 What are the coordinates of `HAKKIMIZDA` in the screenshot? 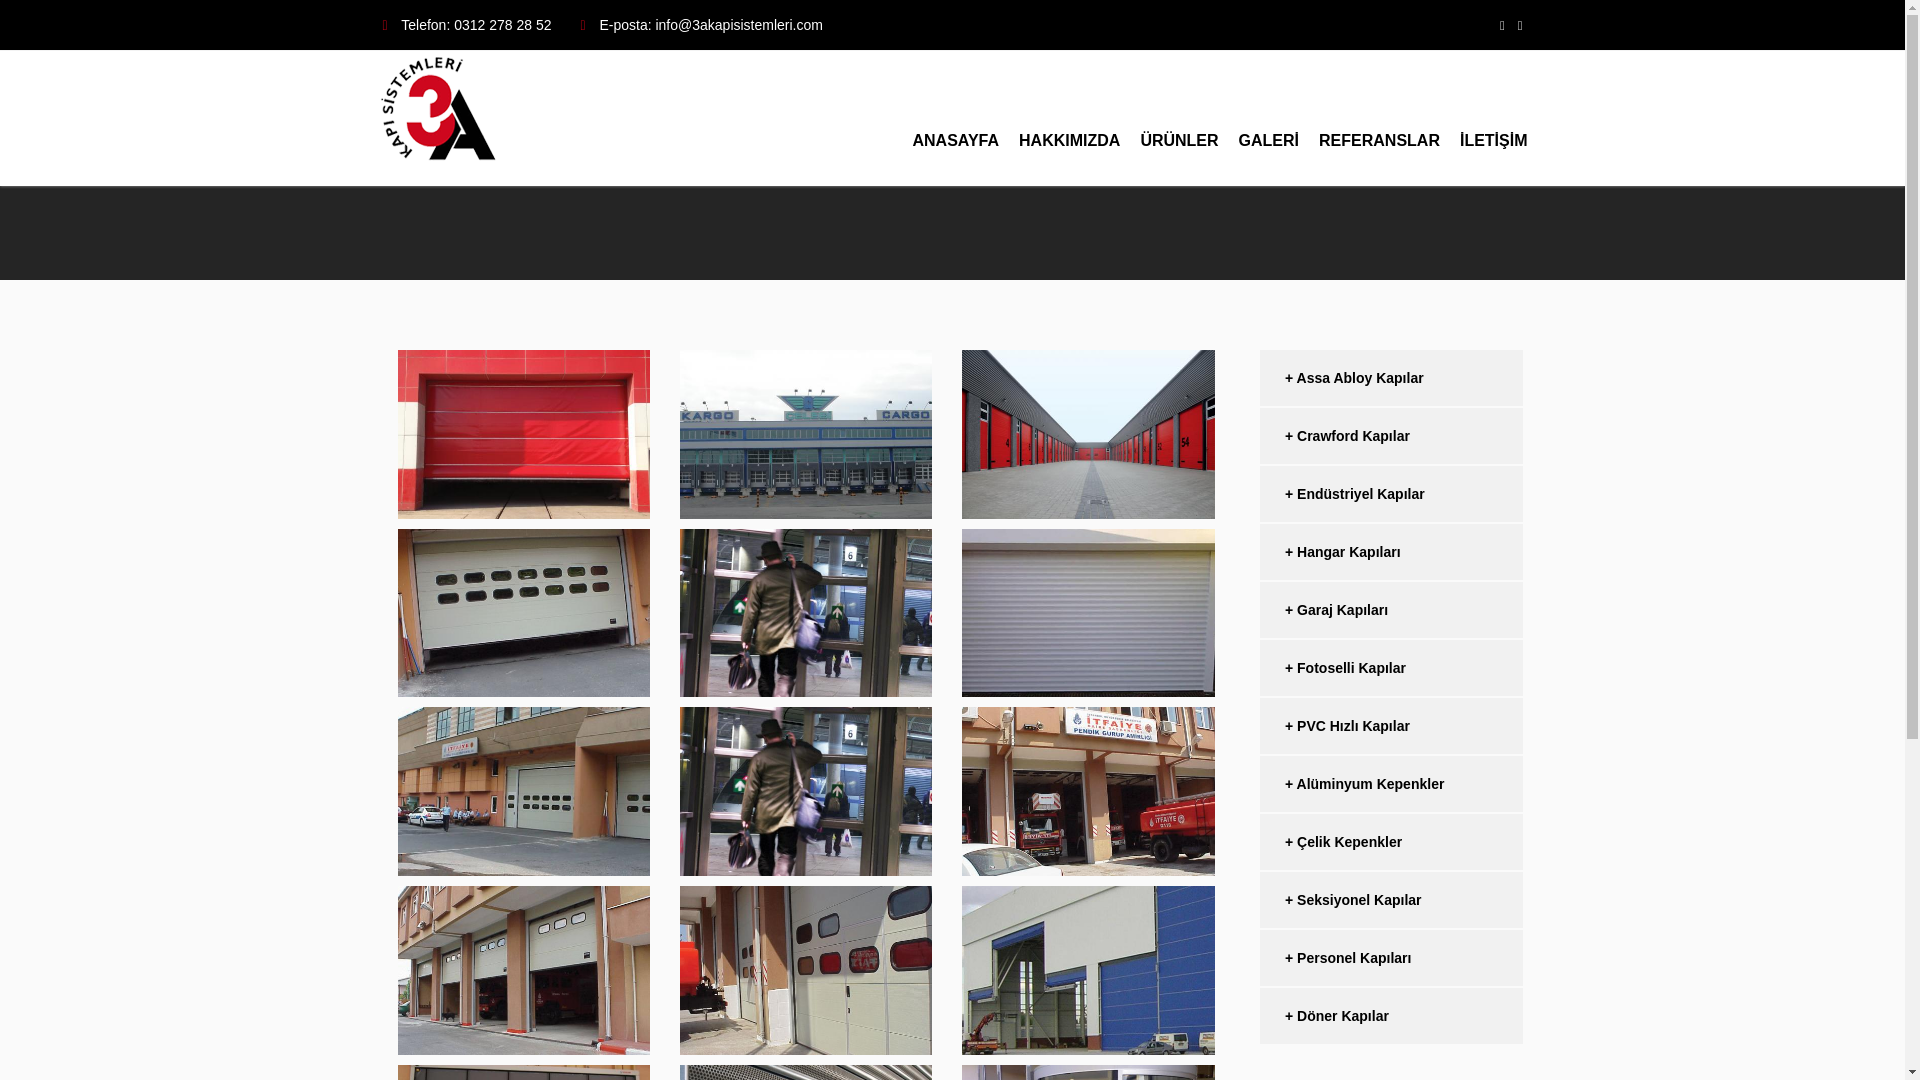 It's located at (1070, 118).